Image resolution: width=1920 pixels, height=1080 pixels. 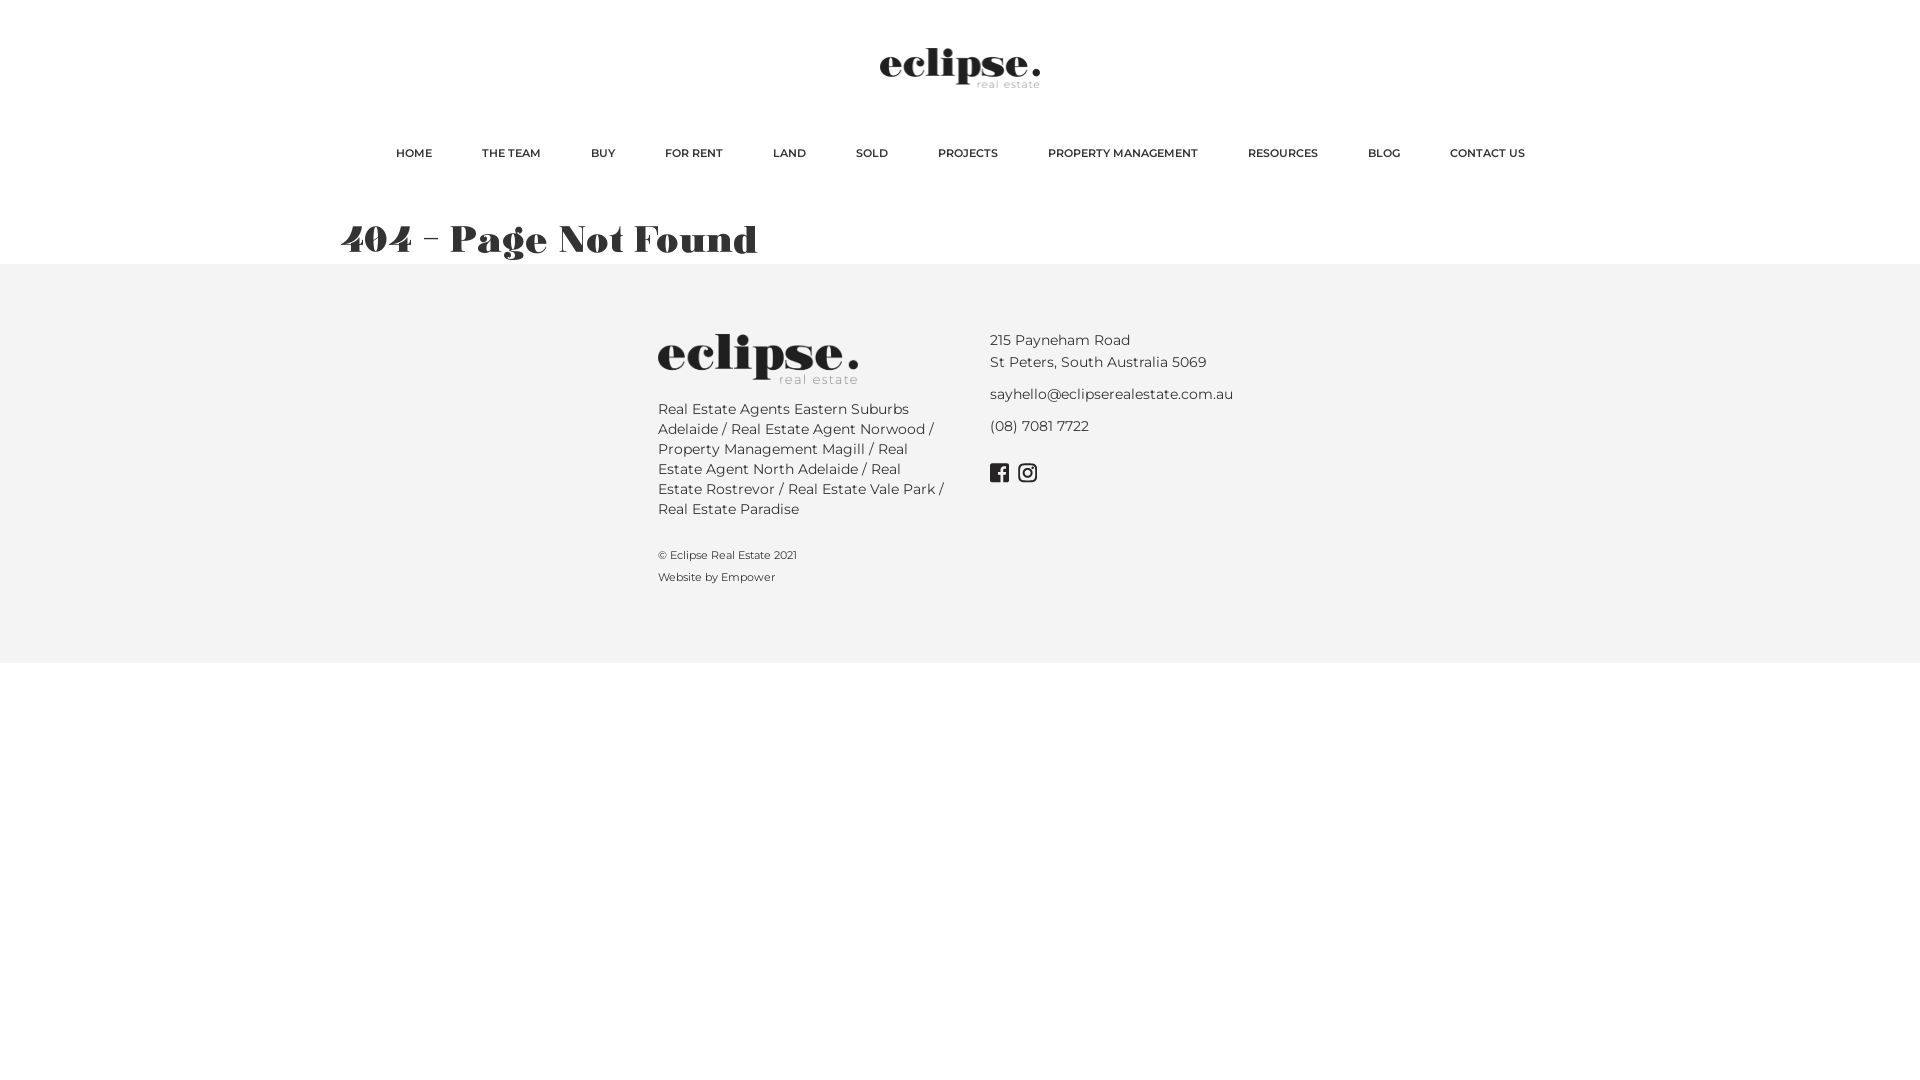 What do you see at coordinates (783, 459) in the screenshot?
I see `Real Estate Agent North Adelaide` at bounding box center [783, 459].